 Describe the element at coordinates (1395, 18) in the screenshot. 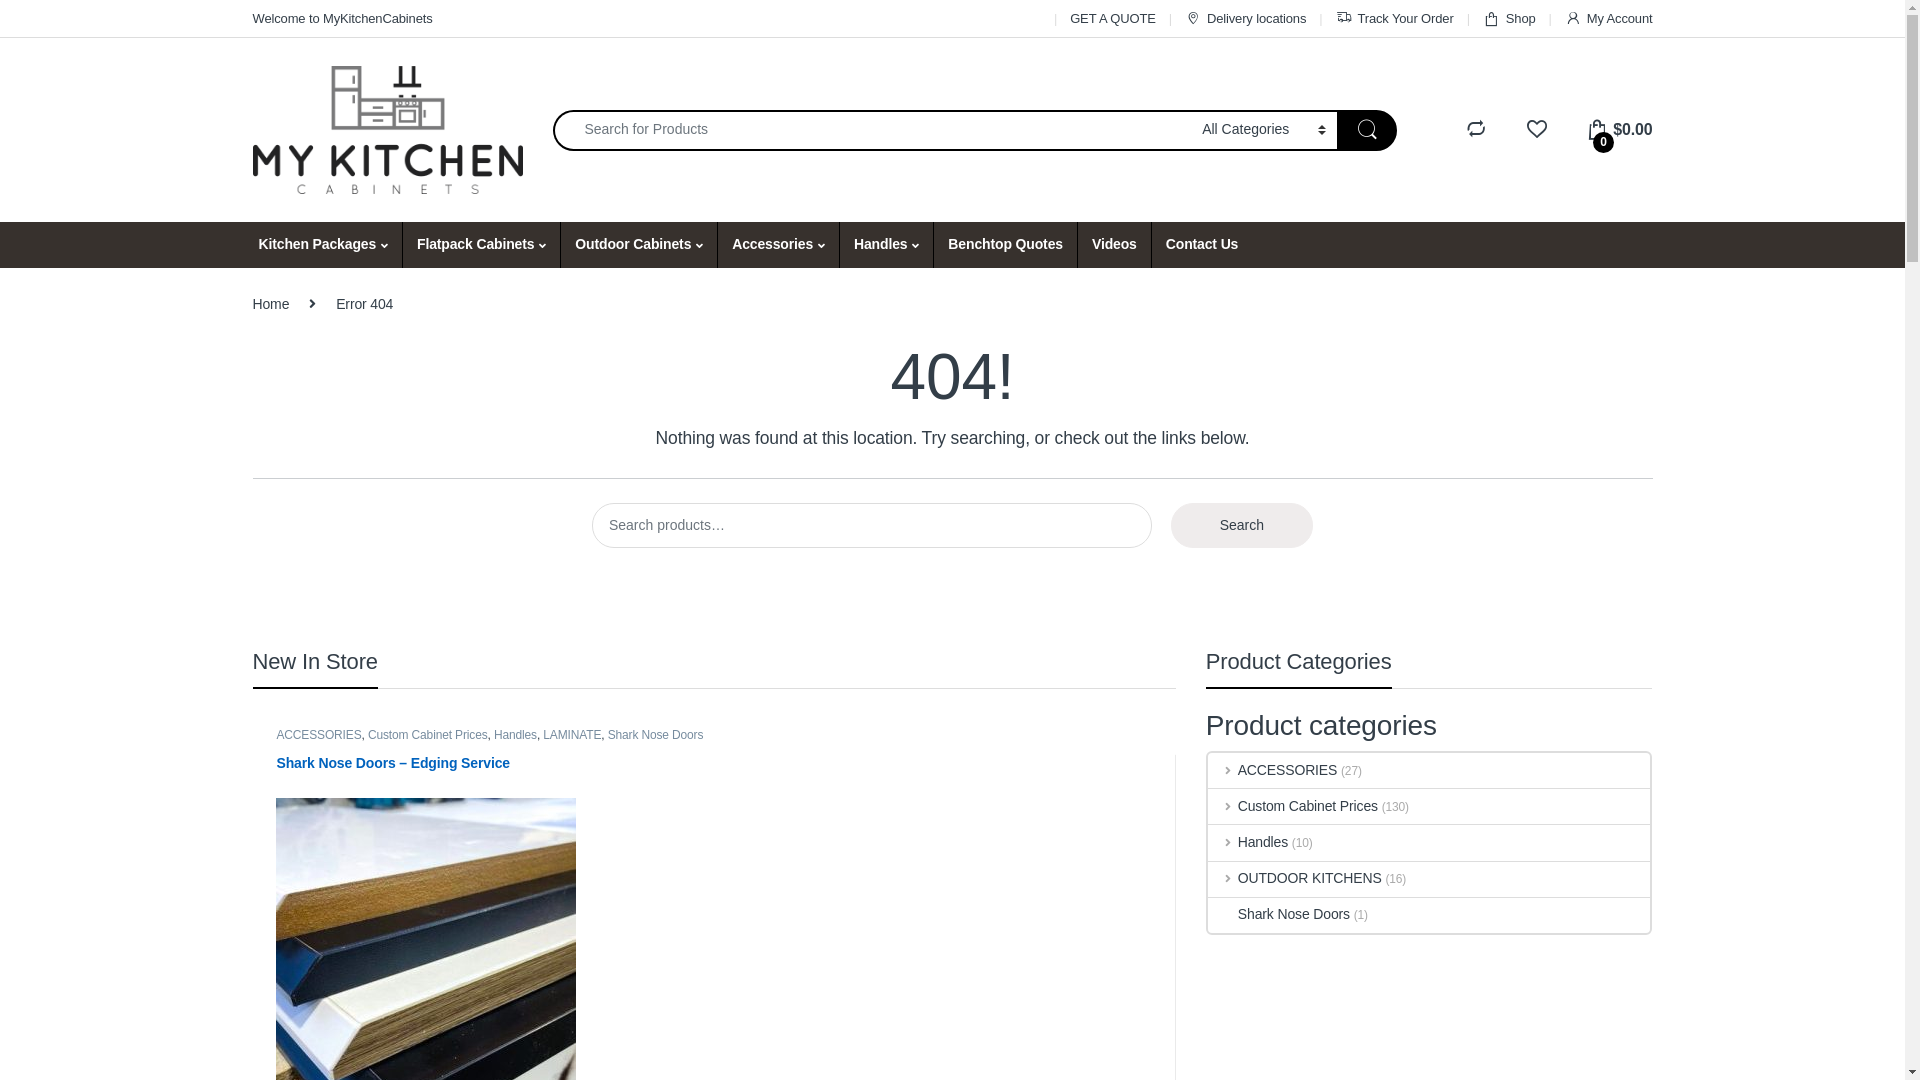

I see `Track Your Order` at that location.